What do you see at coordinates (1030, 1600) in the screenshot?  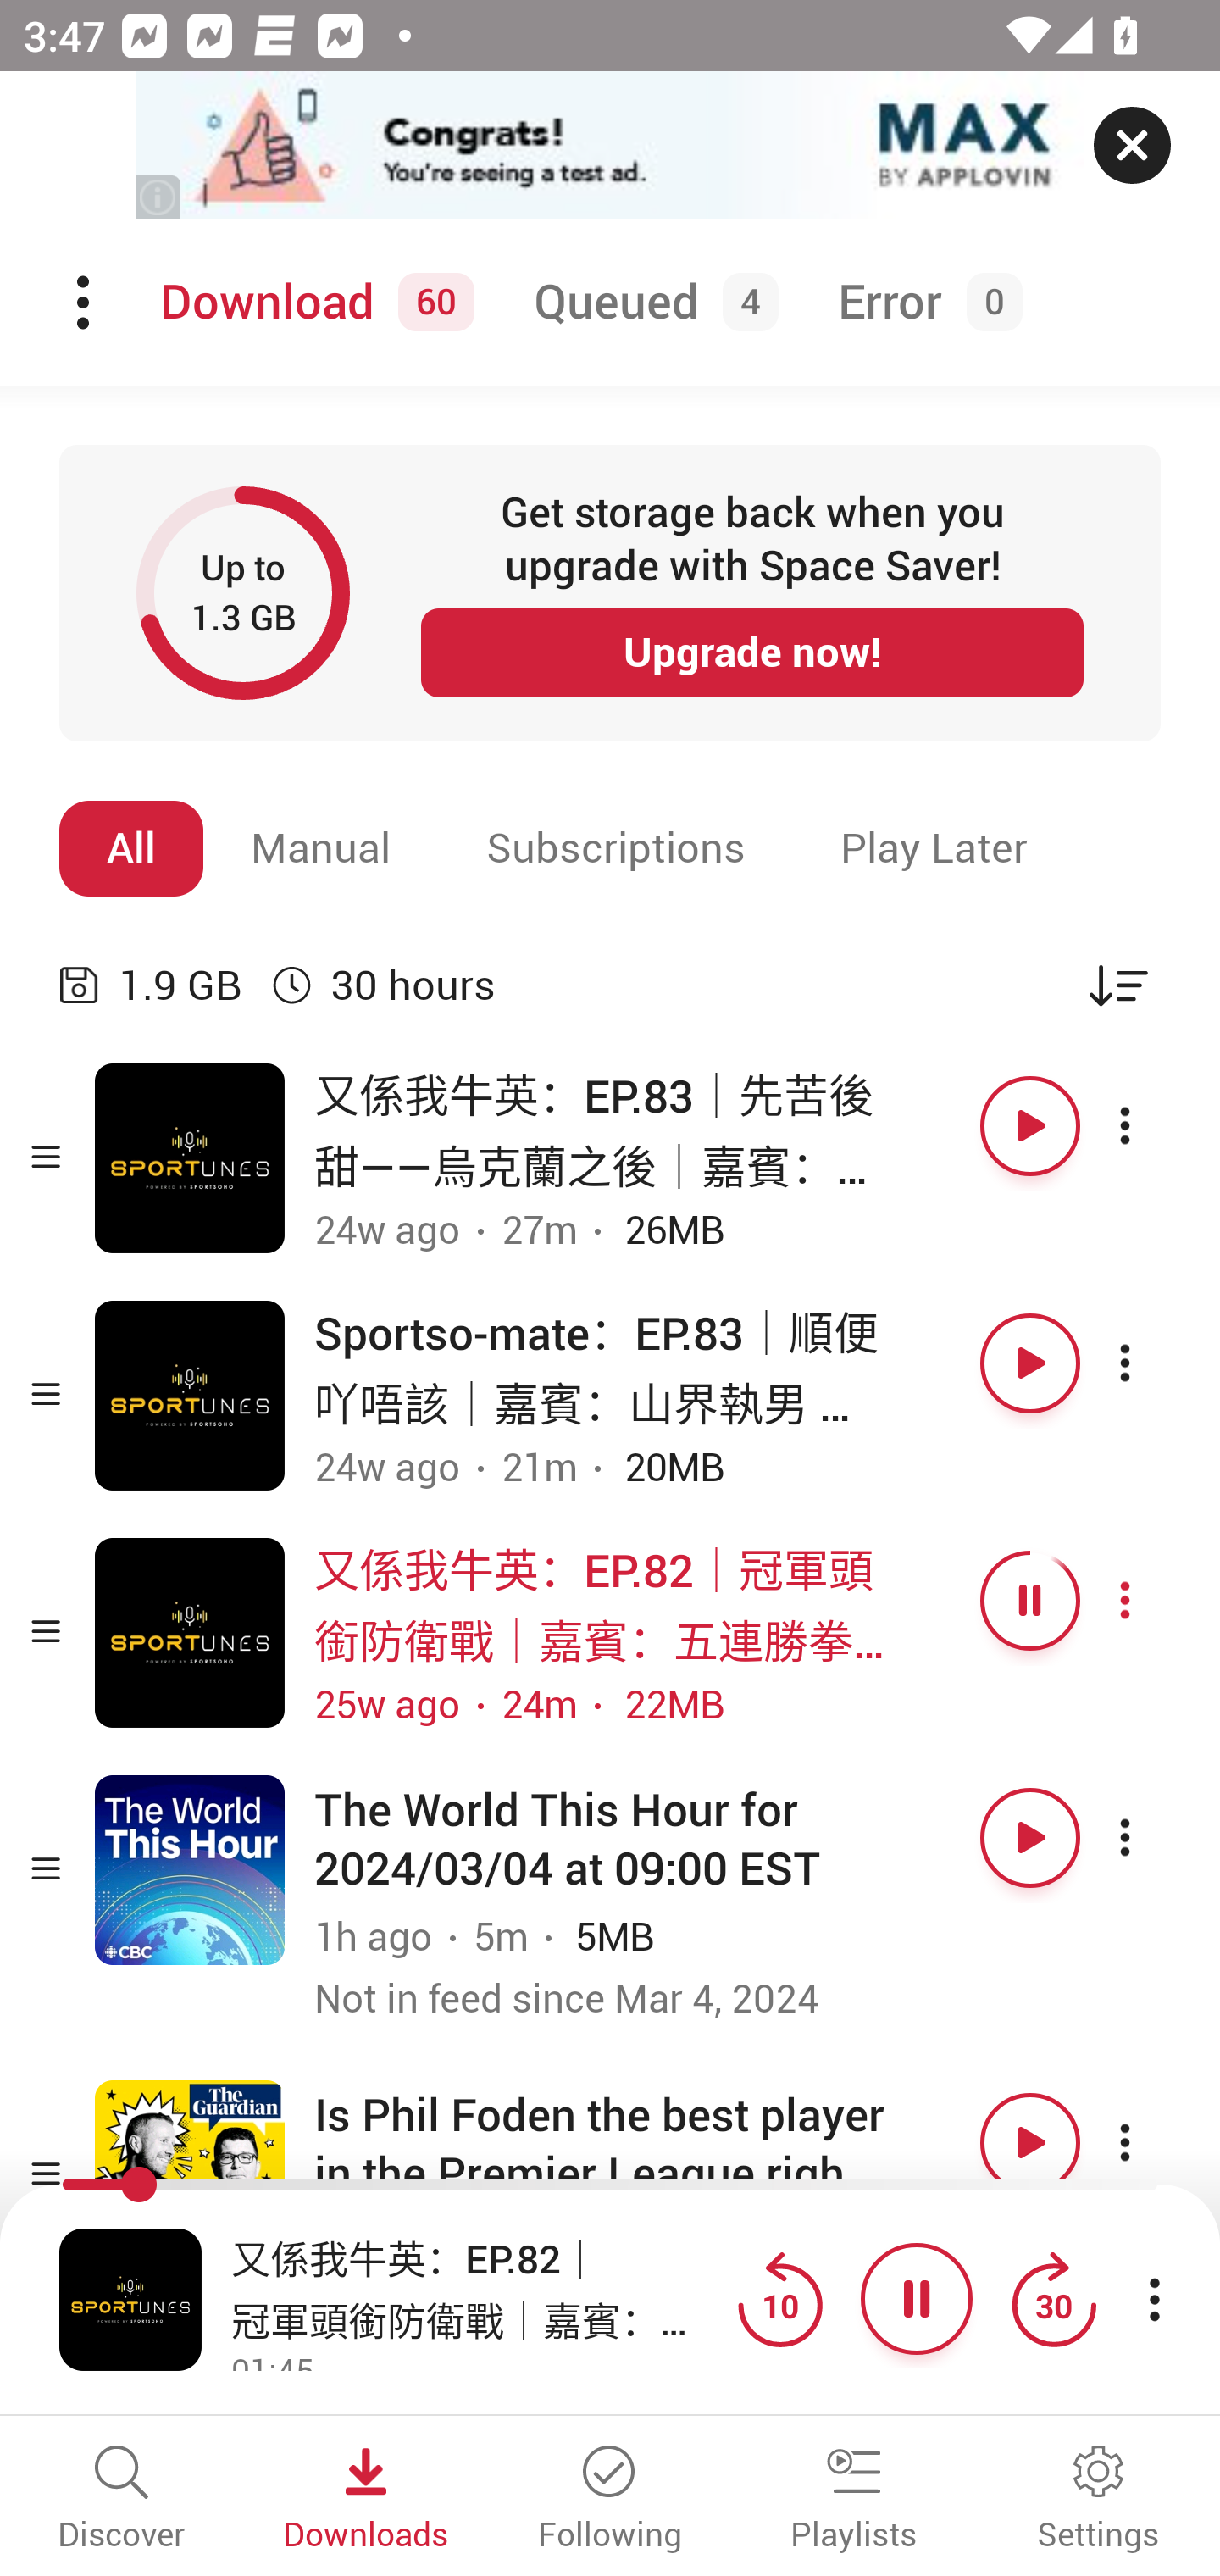 I see `Pause button` at bounding box center [1030, 1600].